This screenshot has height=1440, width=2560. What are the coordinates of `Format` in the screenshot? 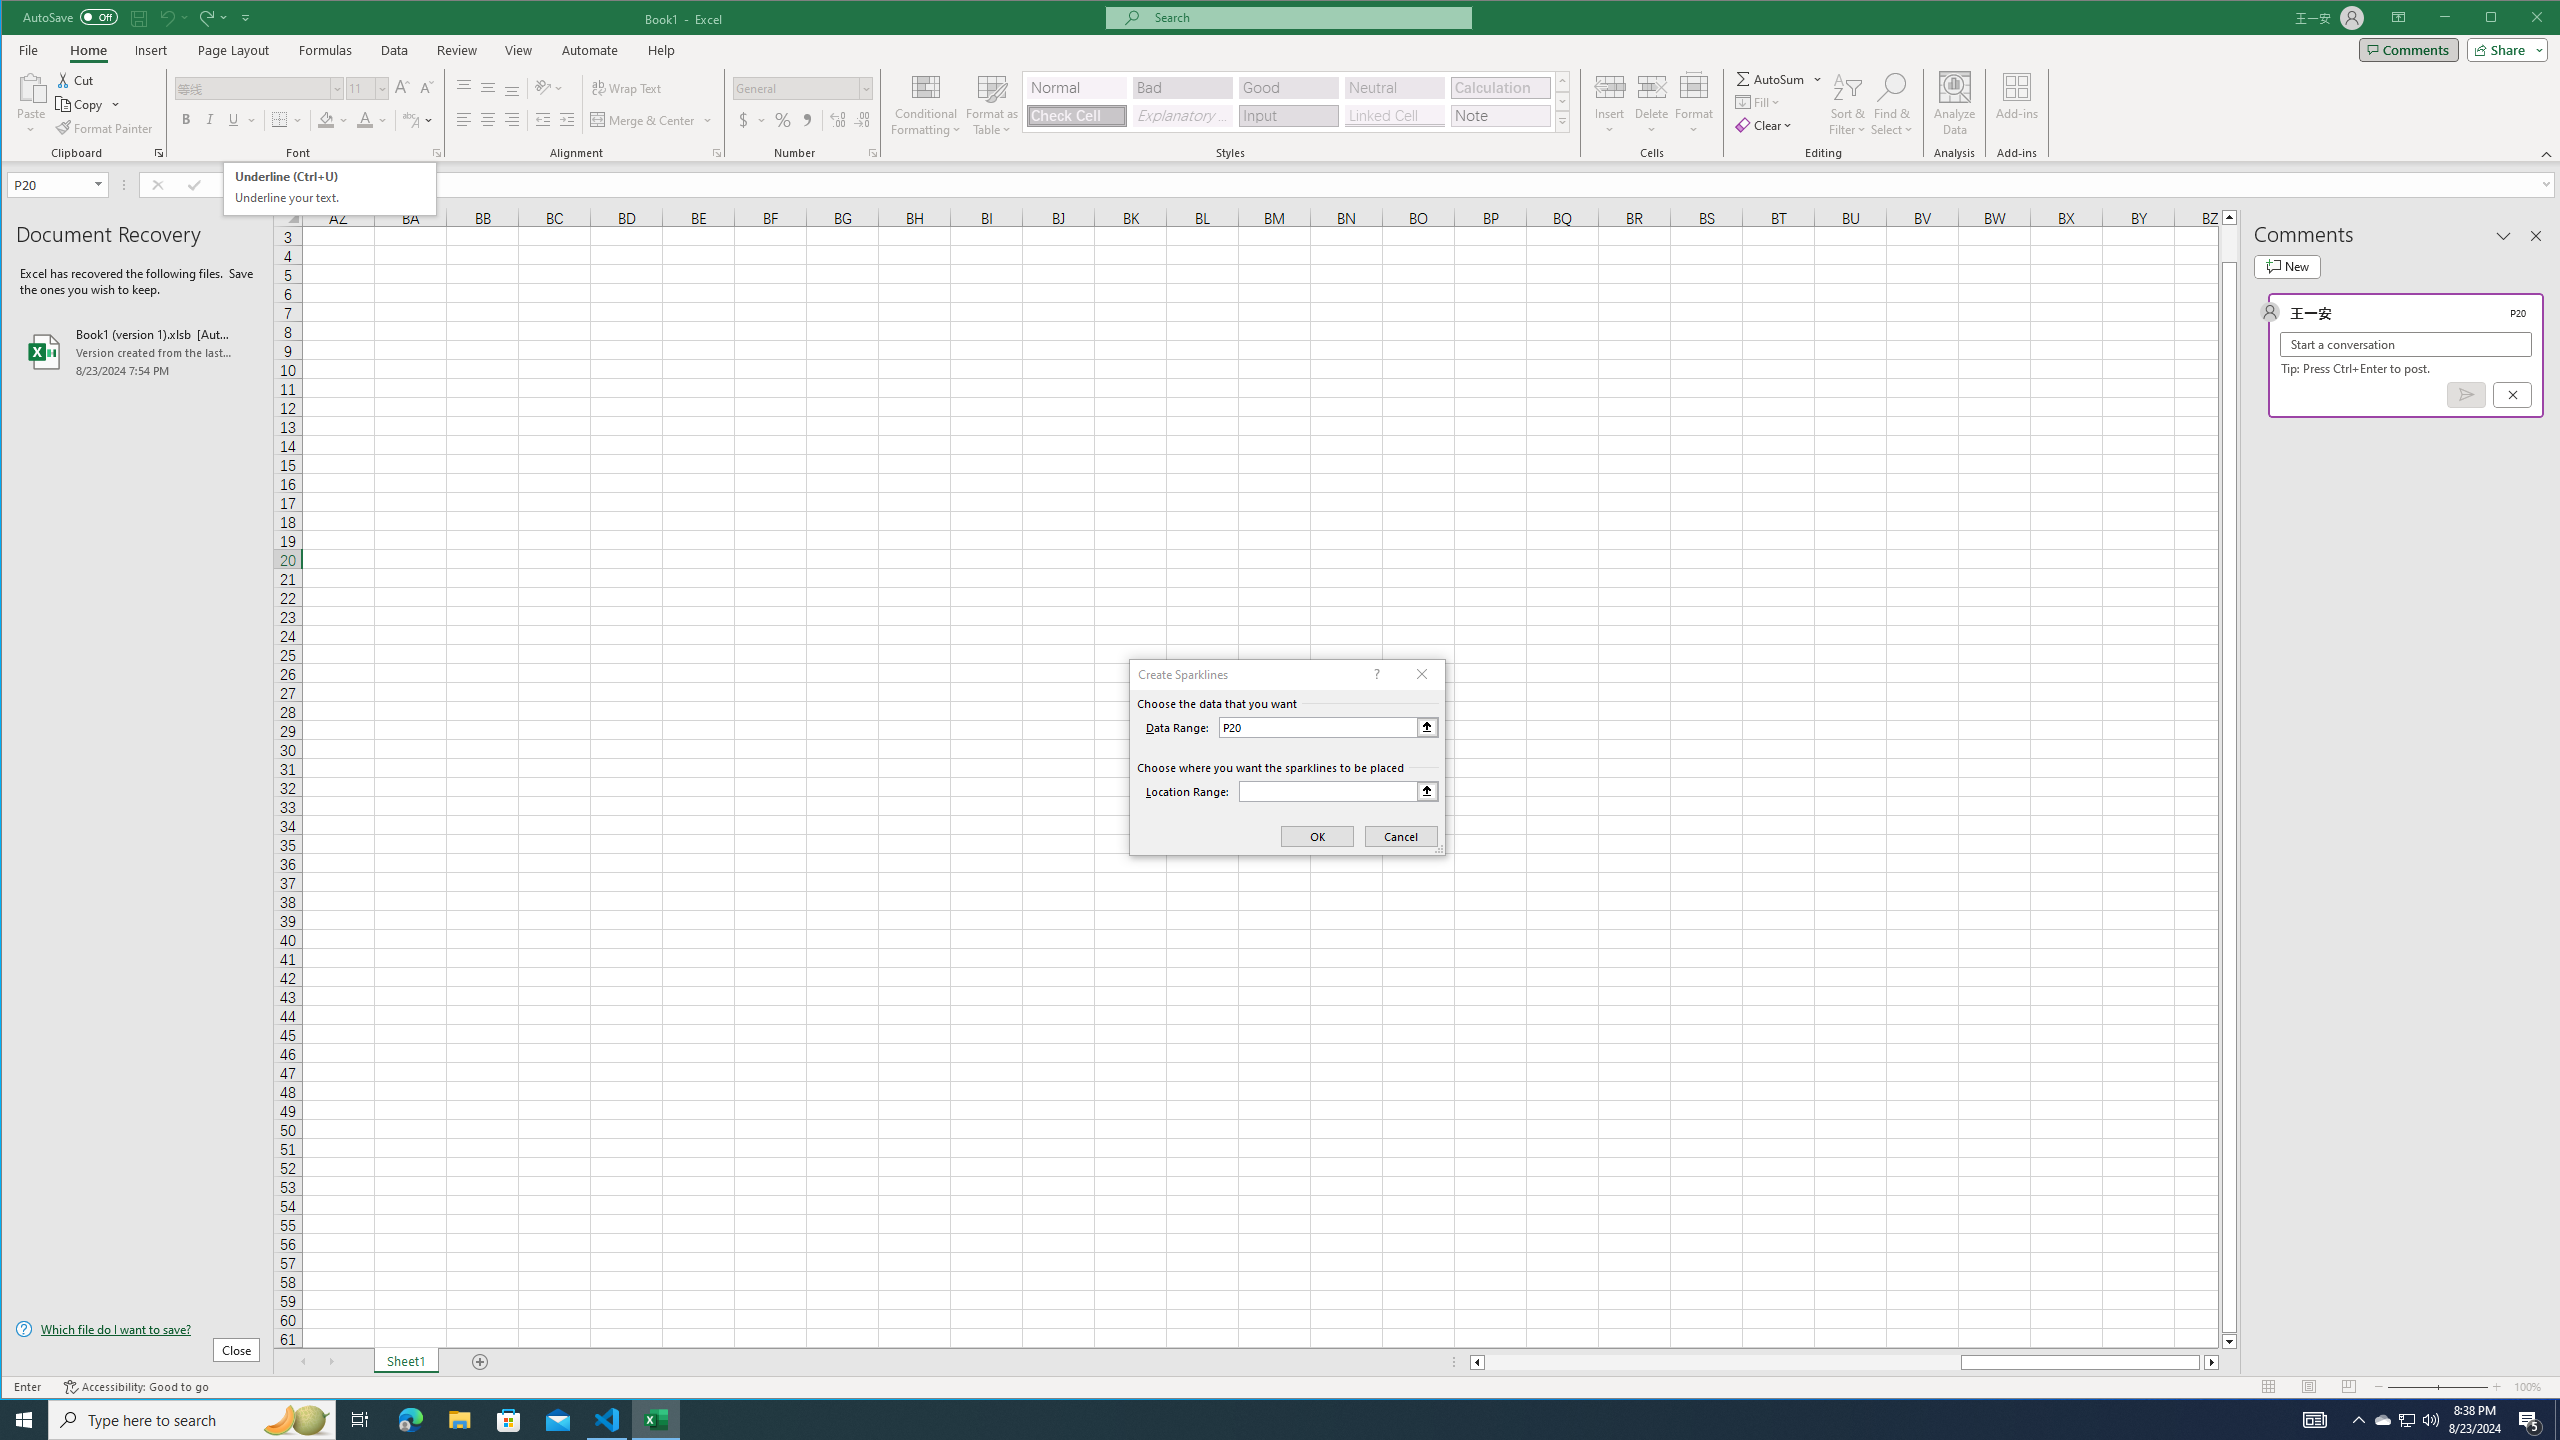 It's located at (1694, 104).